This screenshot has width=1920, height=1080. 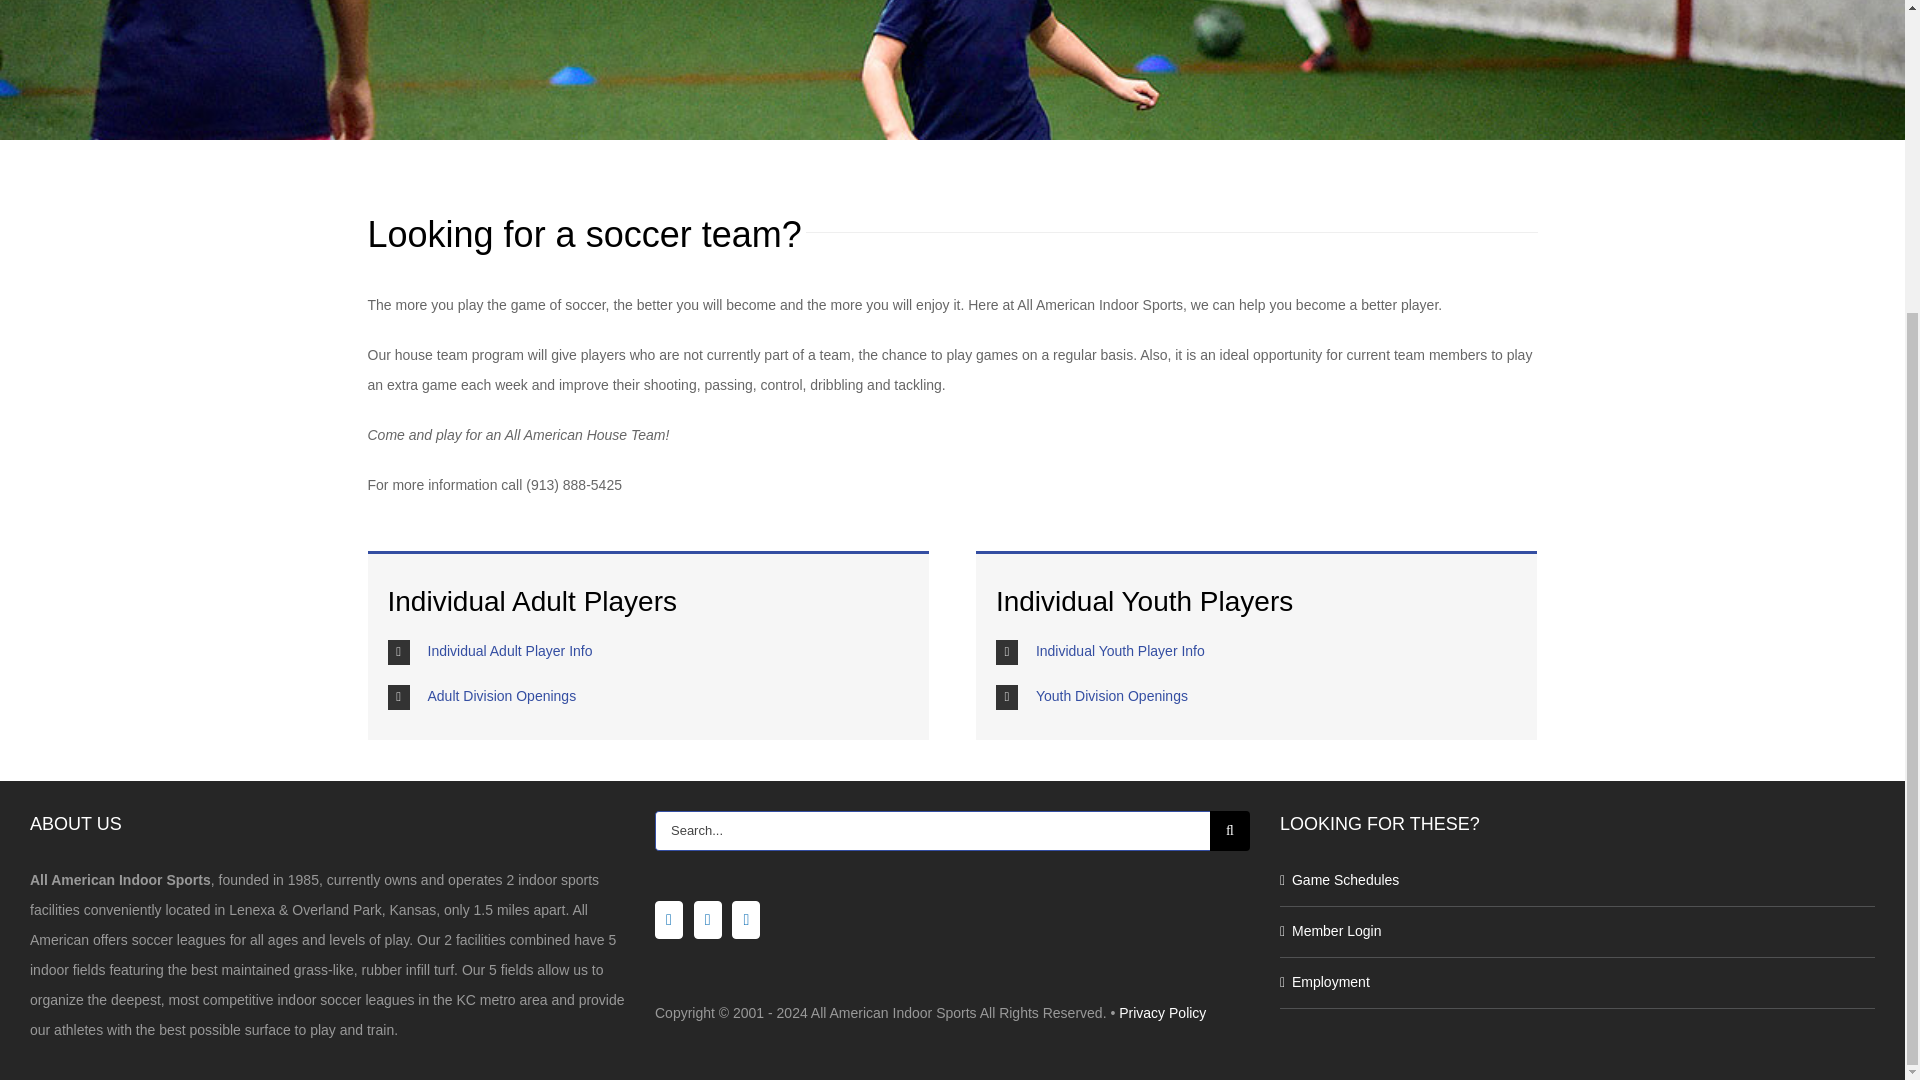 I want to click on Facebook, so click(x=668, y=919).